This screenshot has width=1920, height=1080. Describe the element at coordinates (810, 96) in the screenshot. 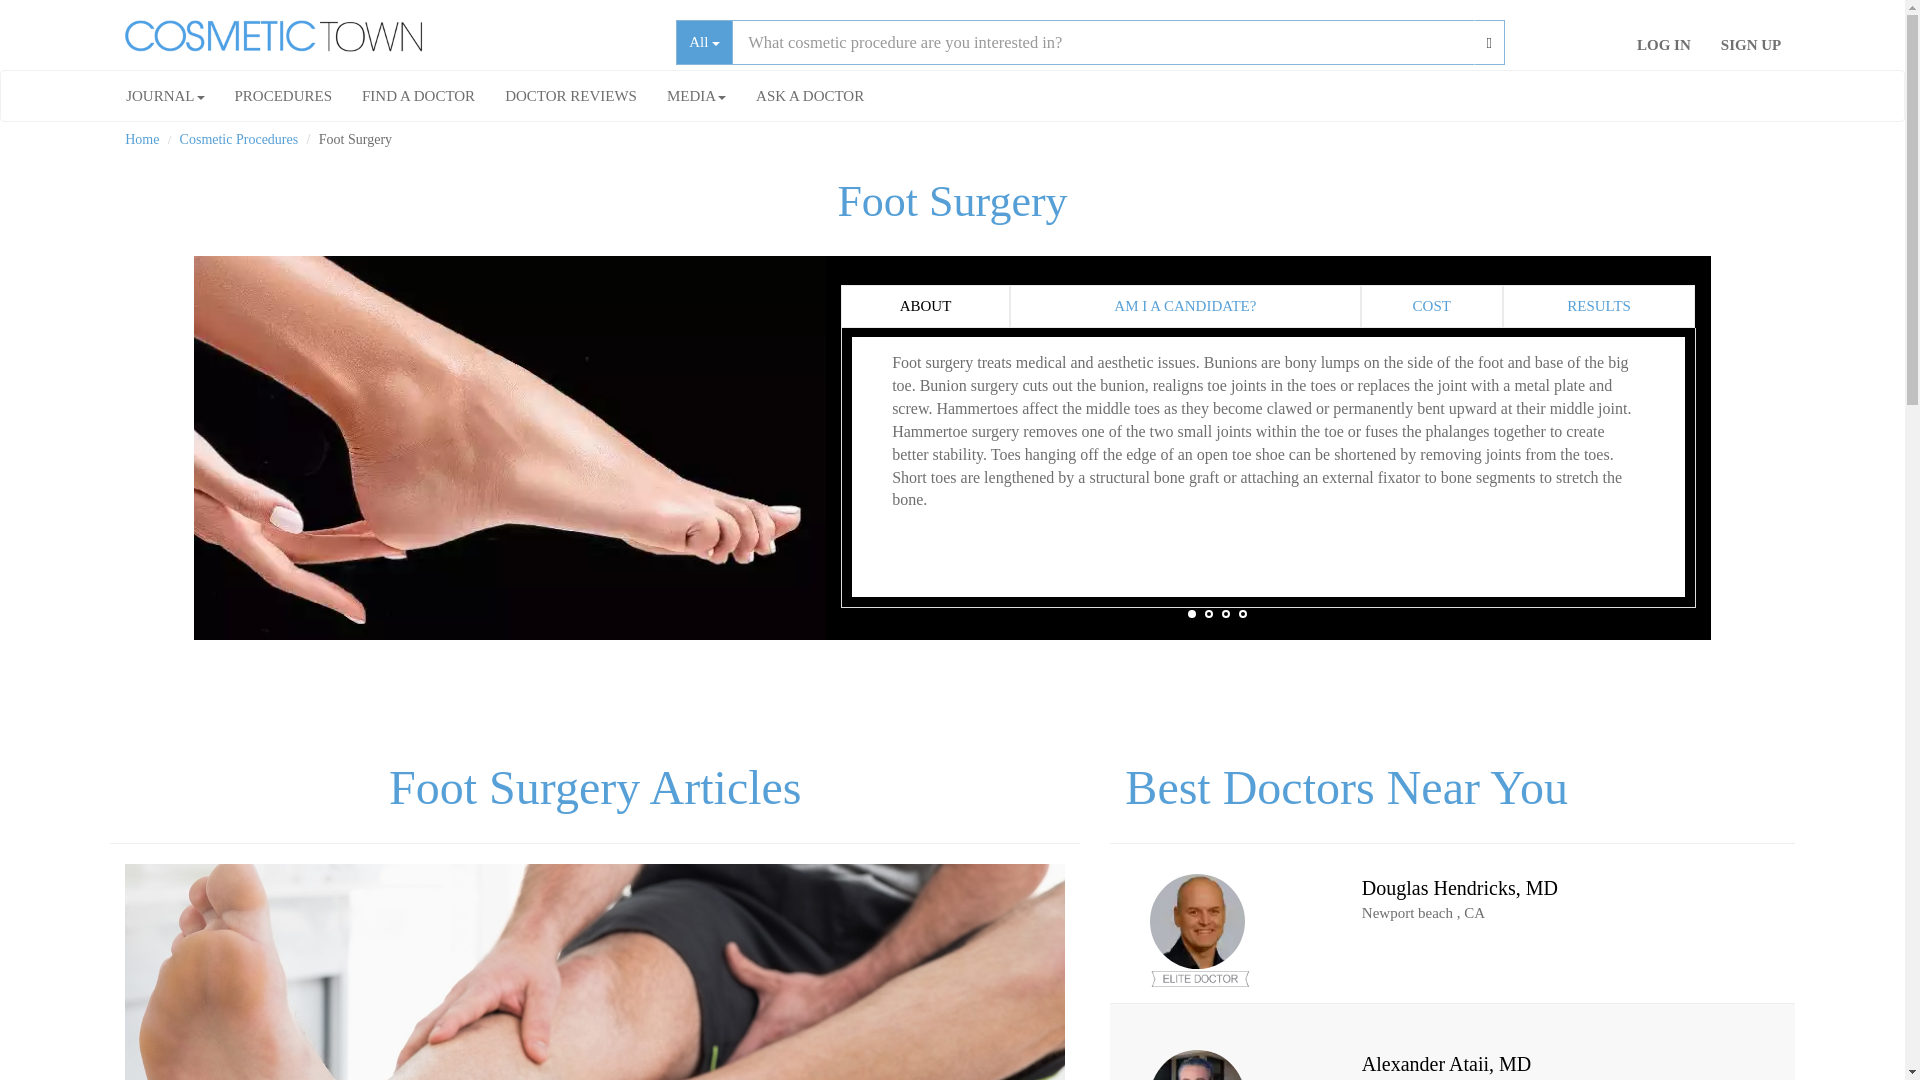

I see `ASK A DOCTOR` at that location.